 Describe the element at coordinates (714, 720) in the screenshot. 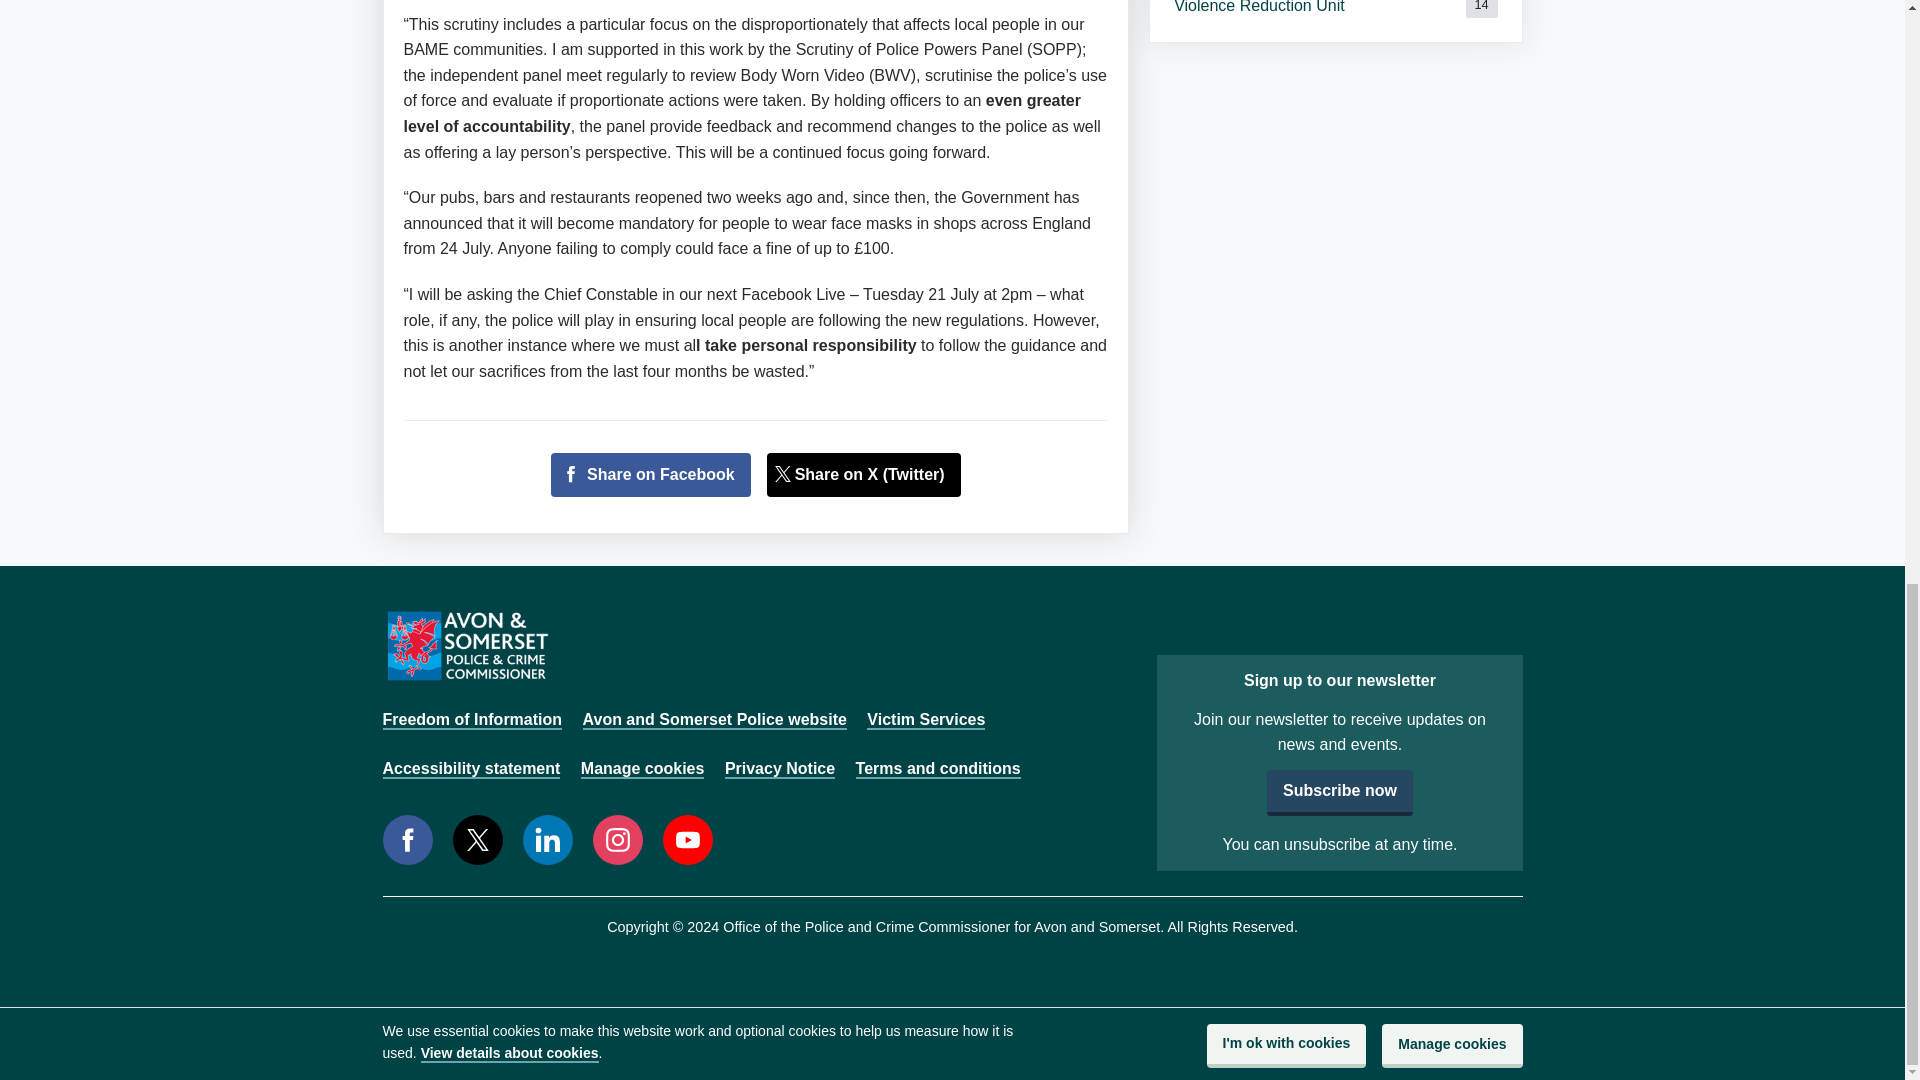

I see `Avon and Somerset Police website` at that location.